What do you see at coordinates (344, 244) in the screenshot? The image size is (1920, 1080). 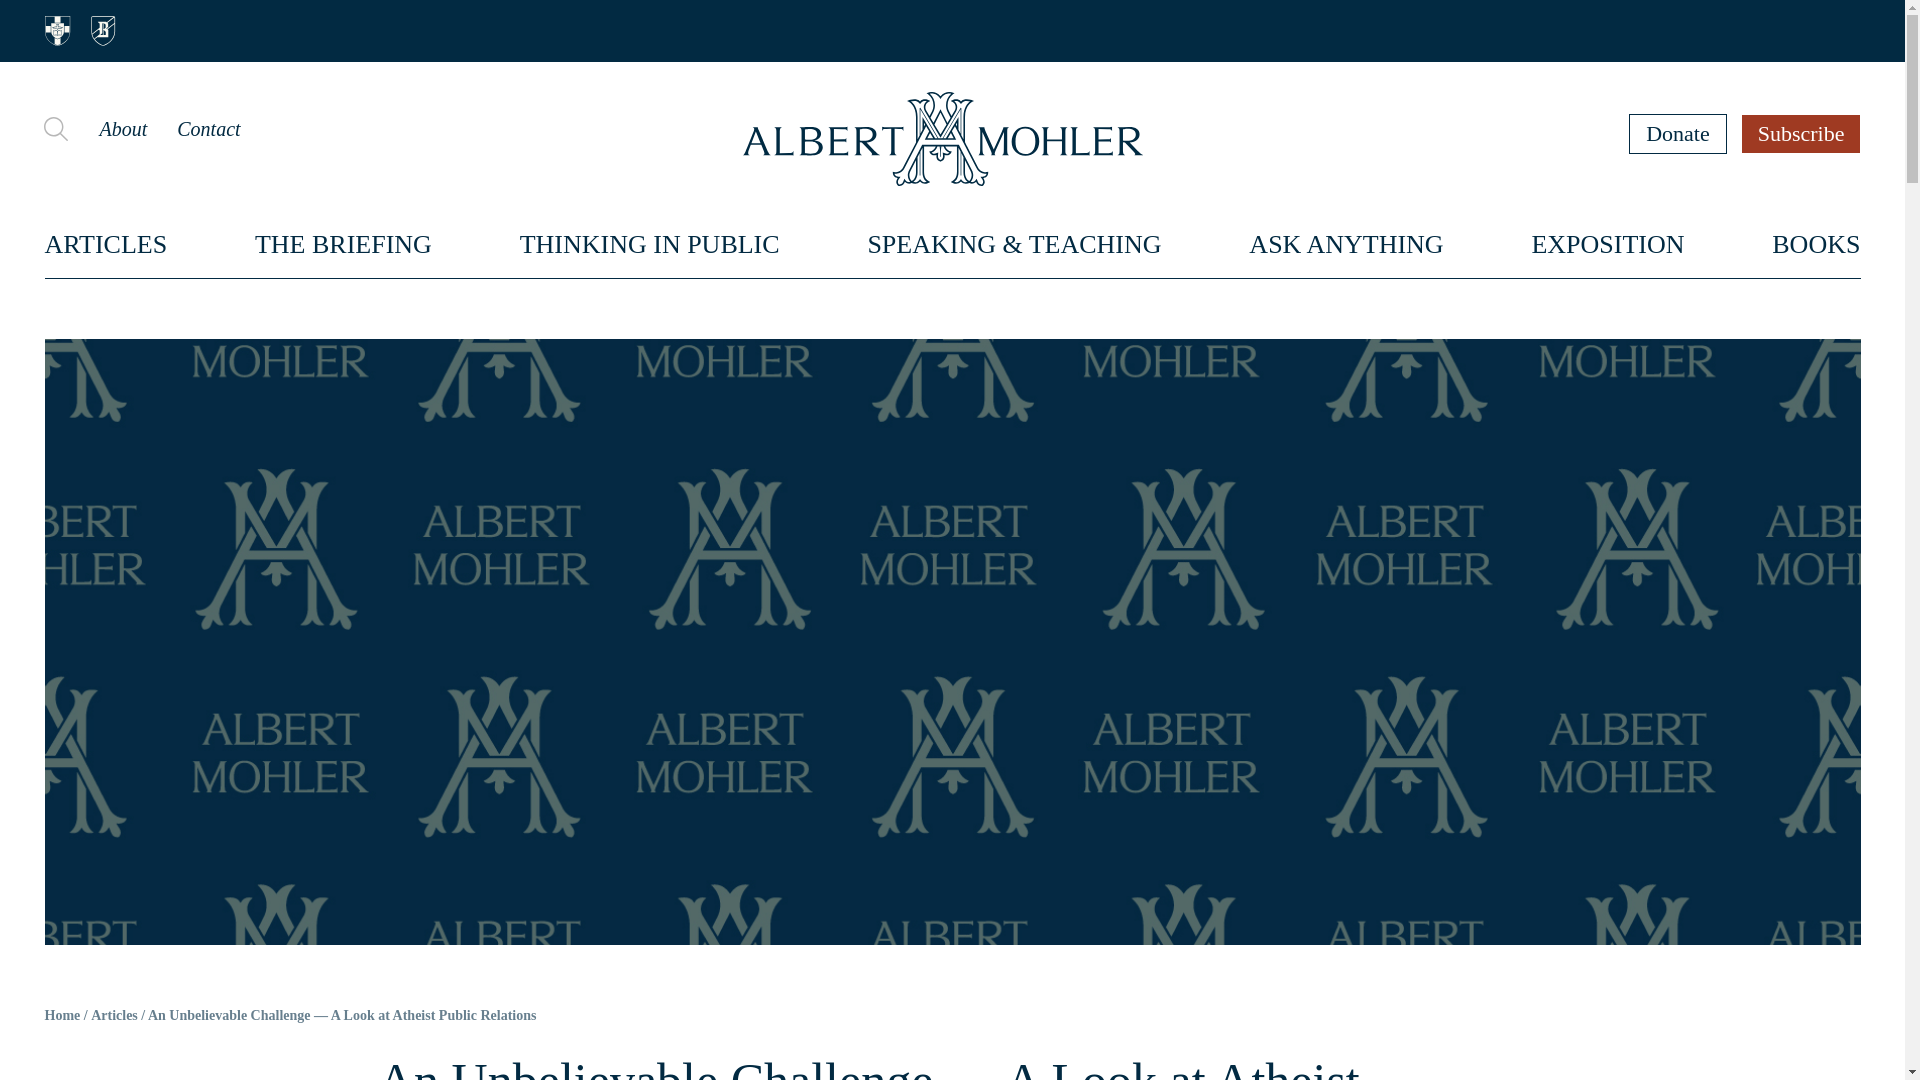 I see `THE BRIEFING` at bounding box center [344, 244].